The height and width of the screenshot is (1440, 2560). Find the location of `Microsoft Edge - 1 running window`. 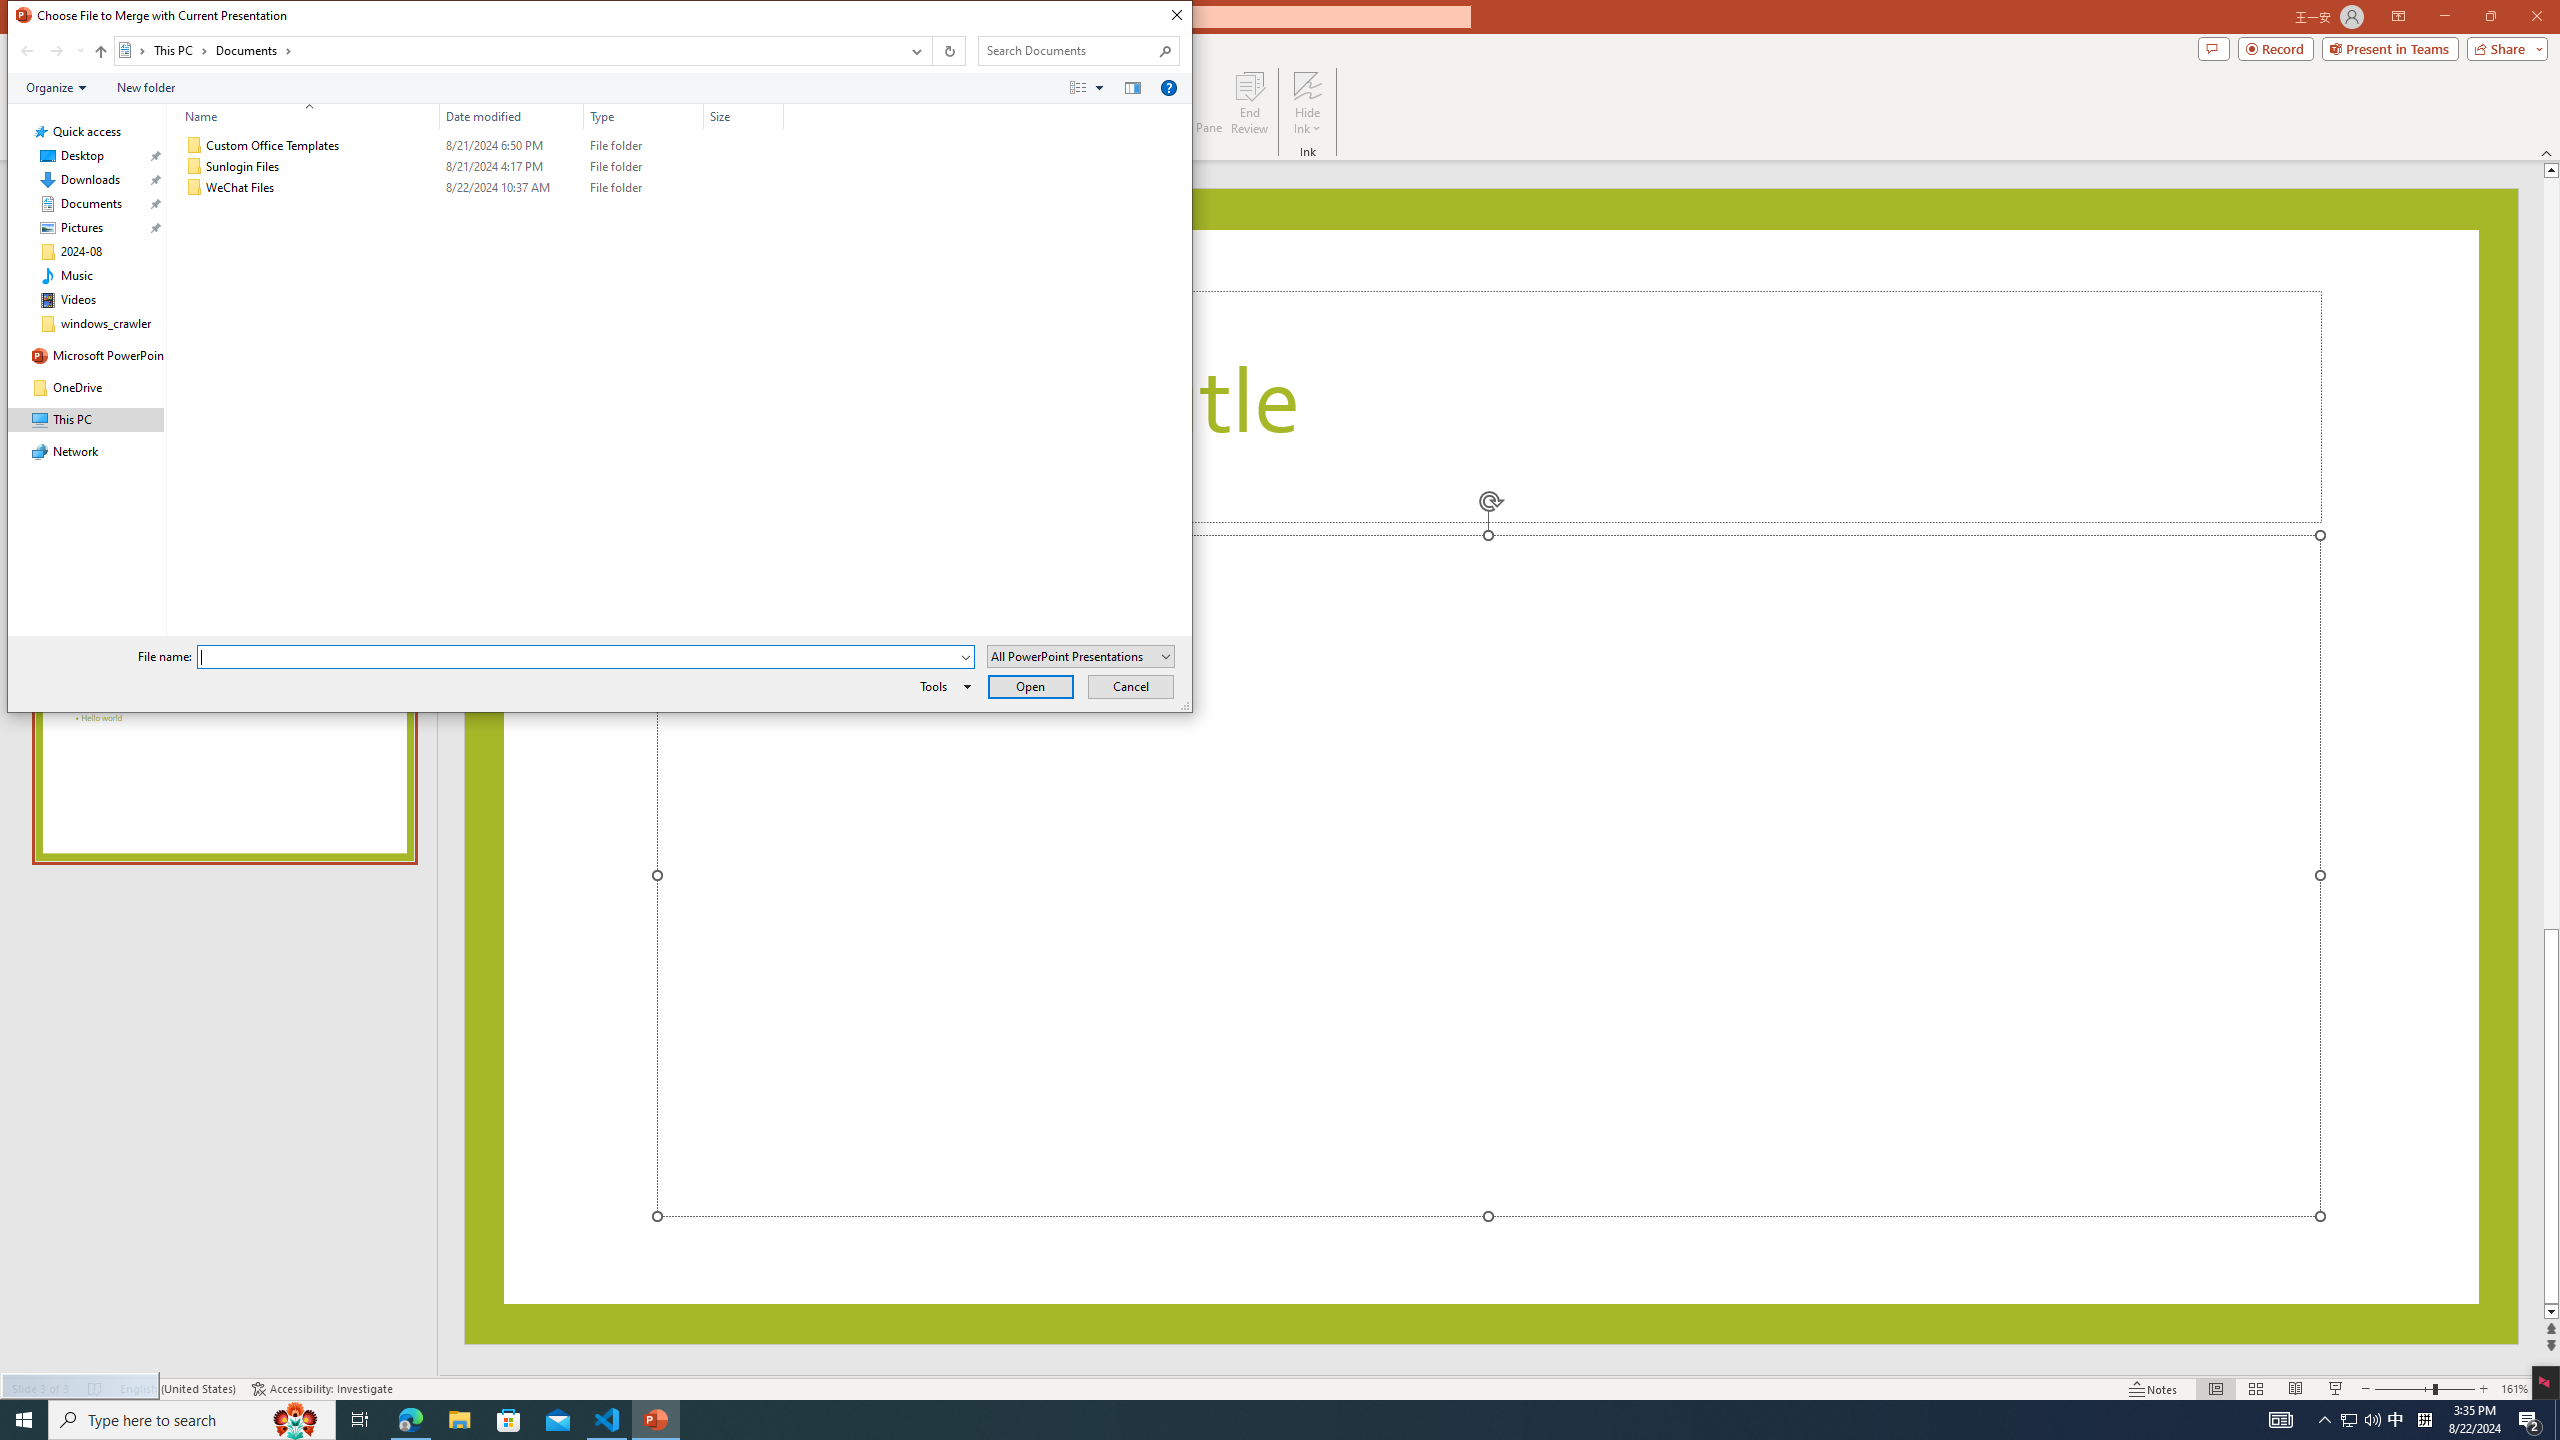

Microsoft Edge - 1 running window is located at coordinates (410, 1420).